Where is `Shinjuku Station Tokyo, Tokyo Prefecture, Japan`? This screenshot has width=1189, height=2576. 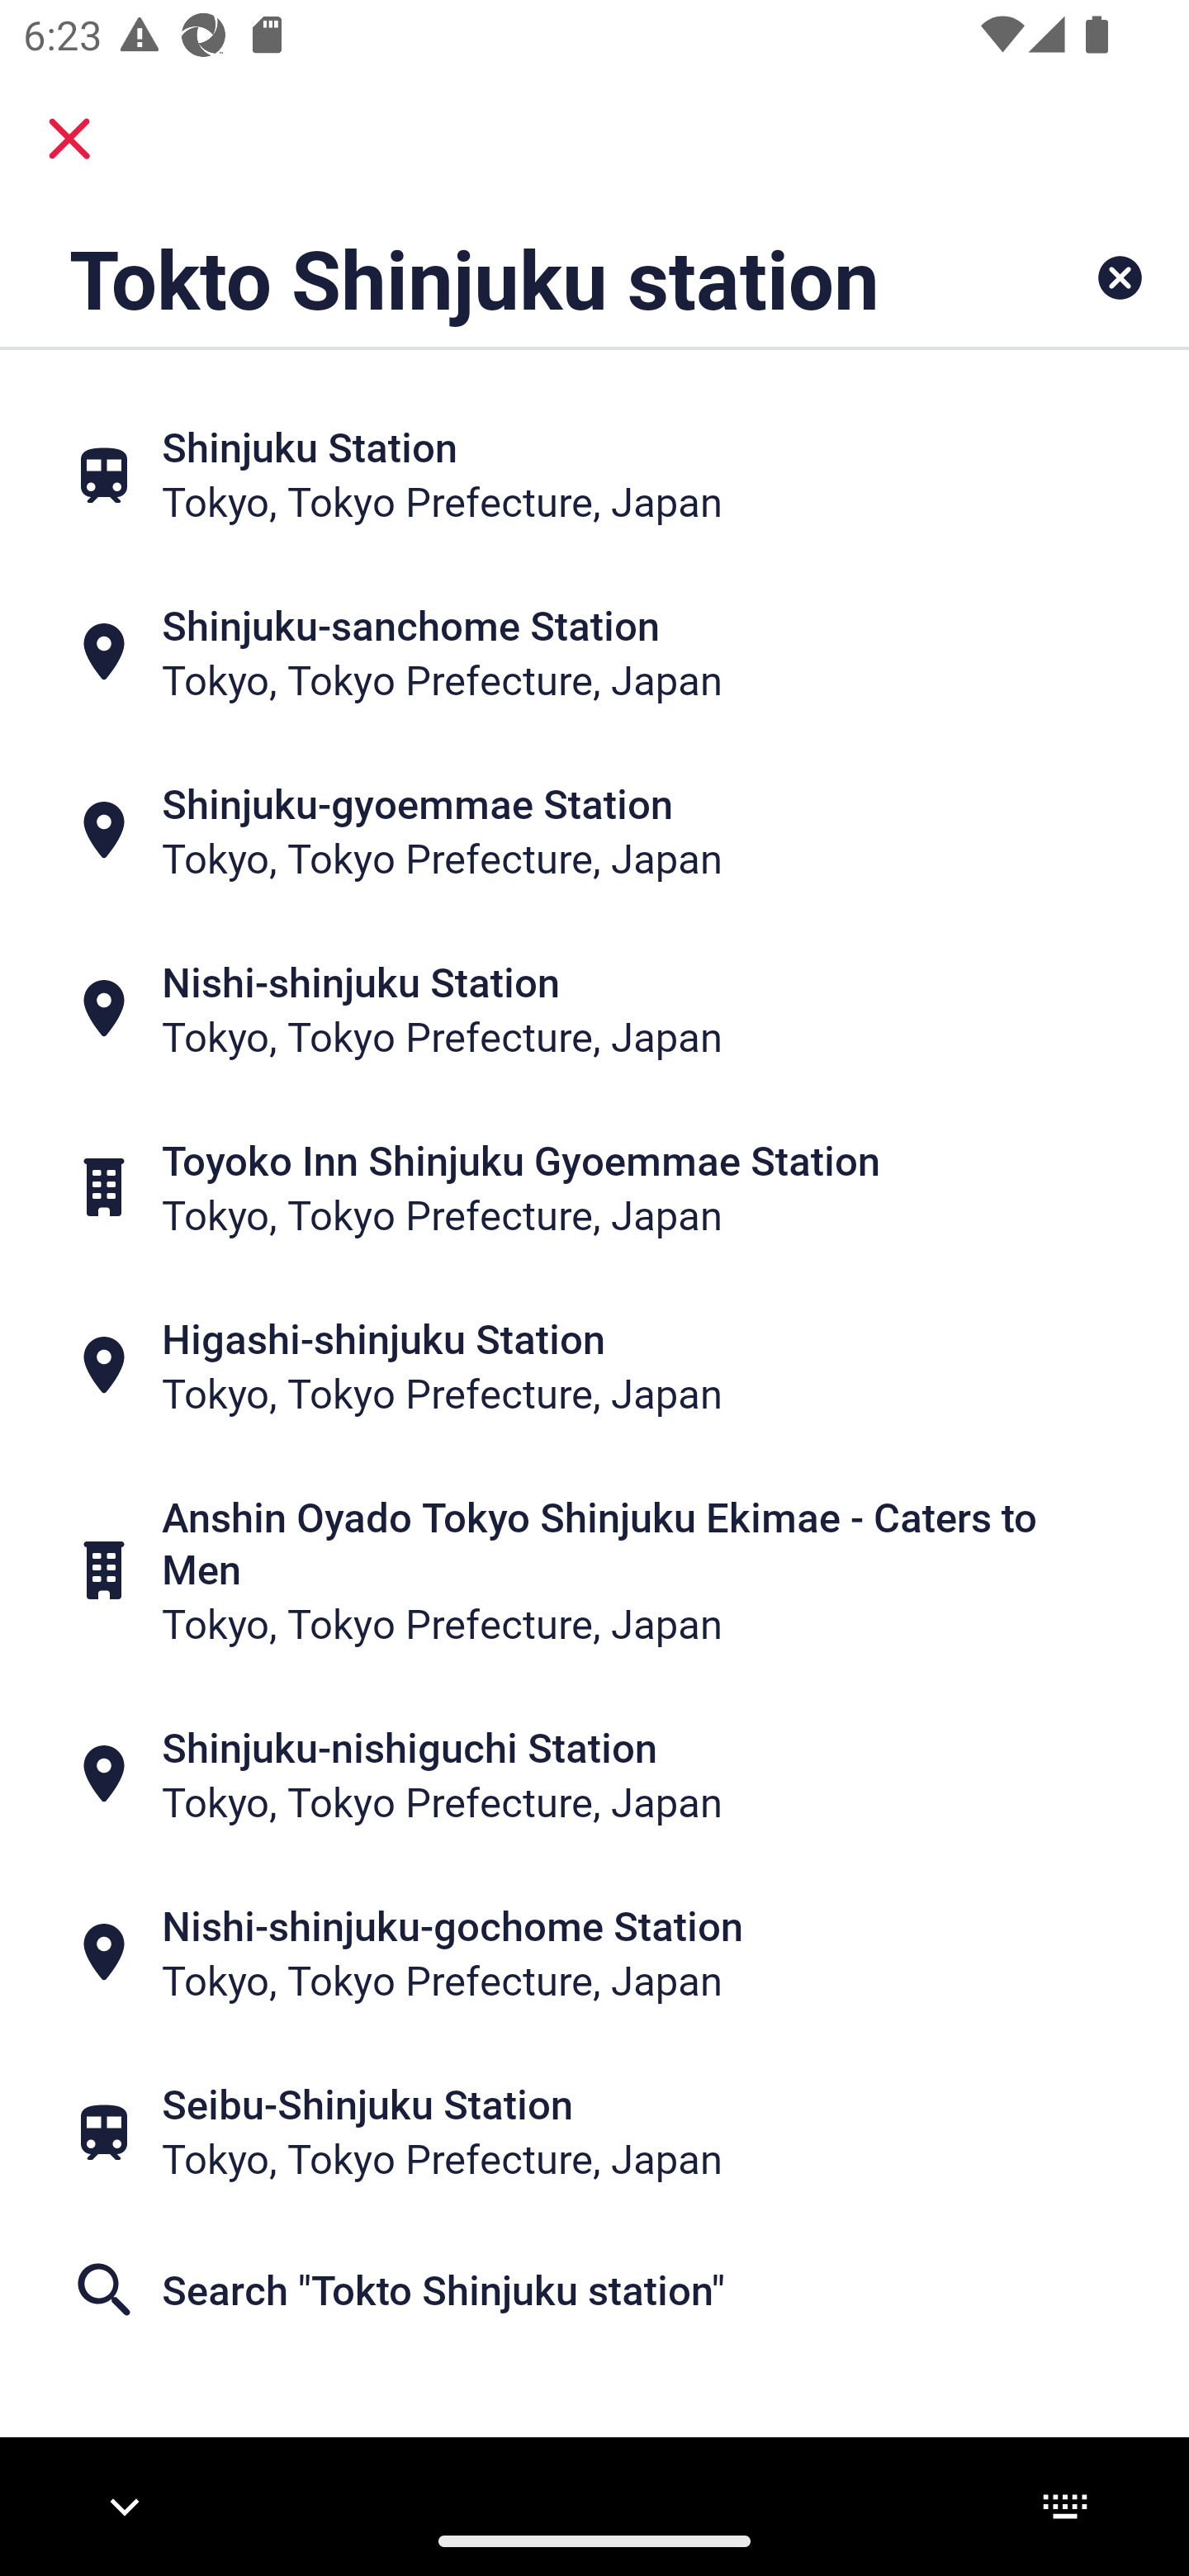 Shinjuku Station Tokyo, Tokyo Prefecture, Japan is located at coordinates (594, 474).